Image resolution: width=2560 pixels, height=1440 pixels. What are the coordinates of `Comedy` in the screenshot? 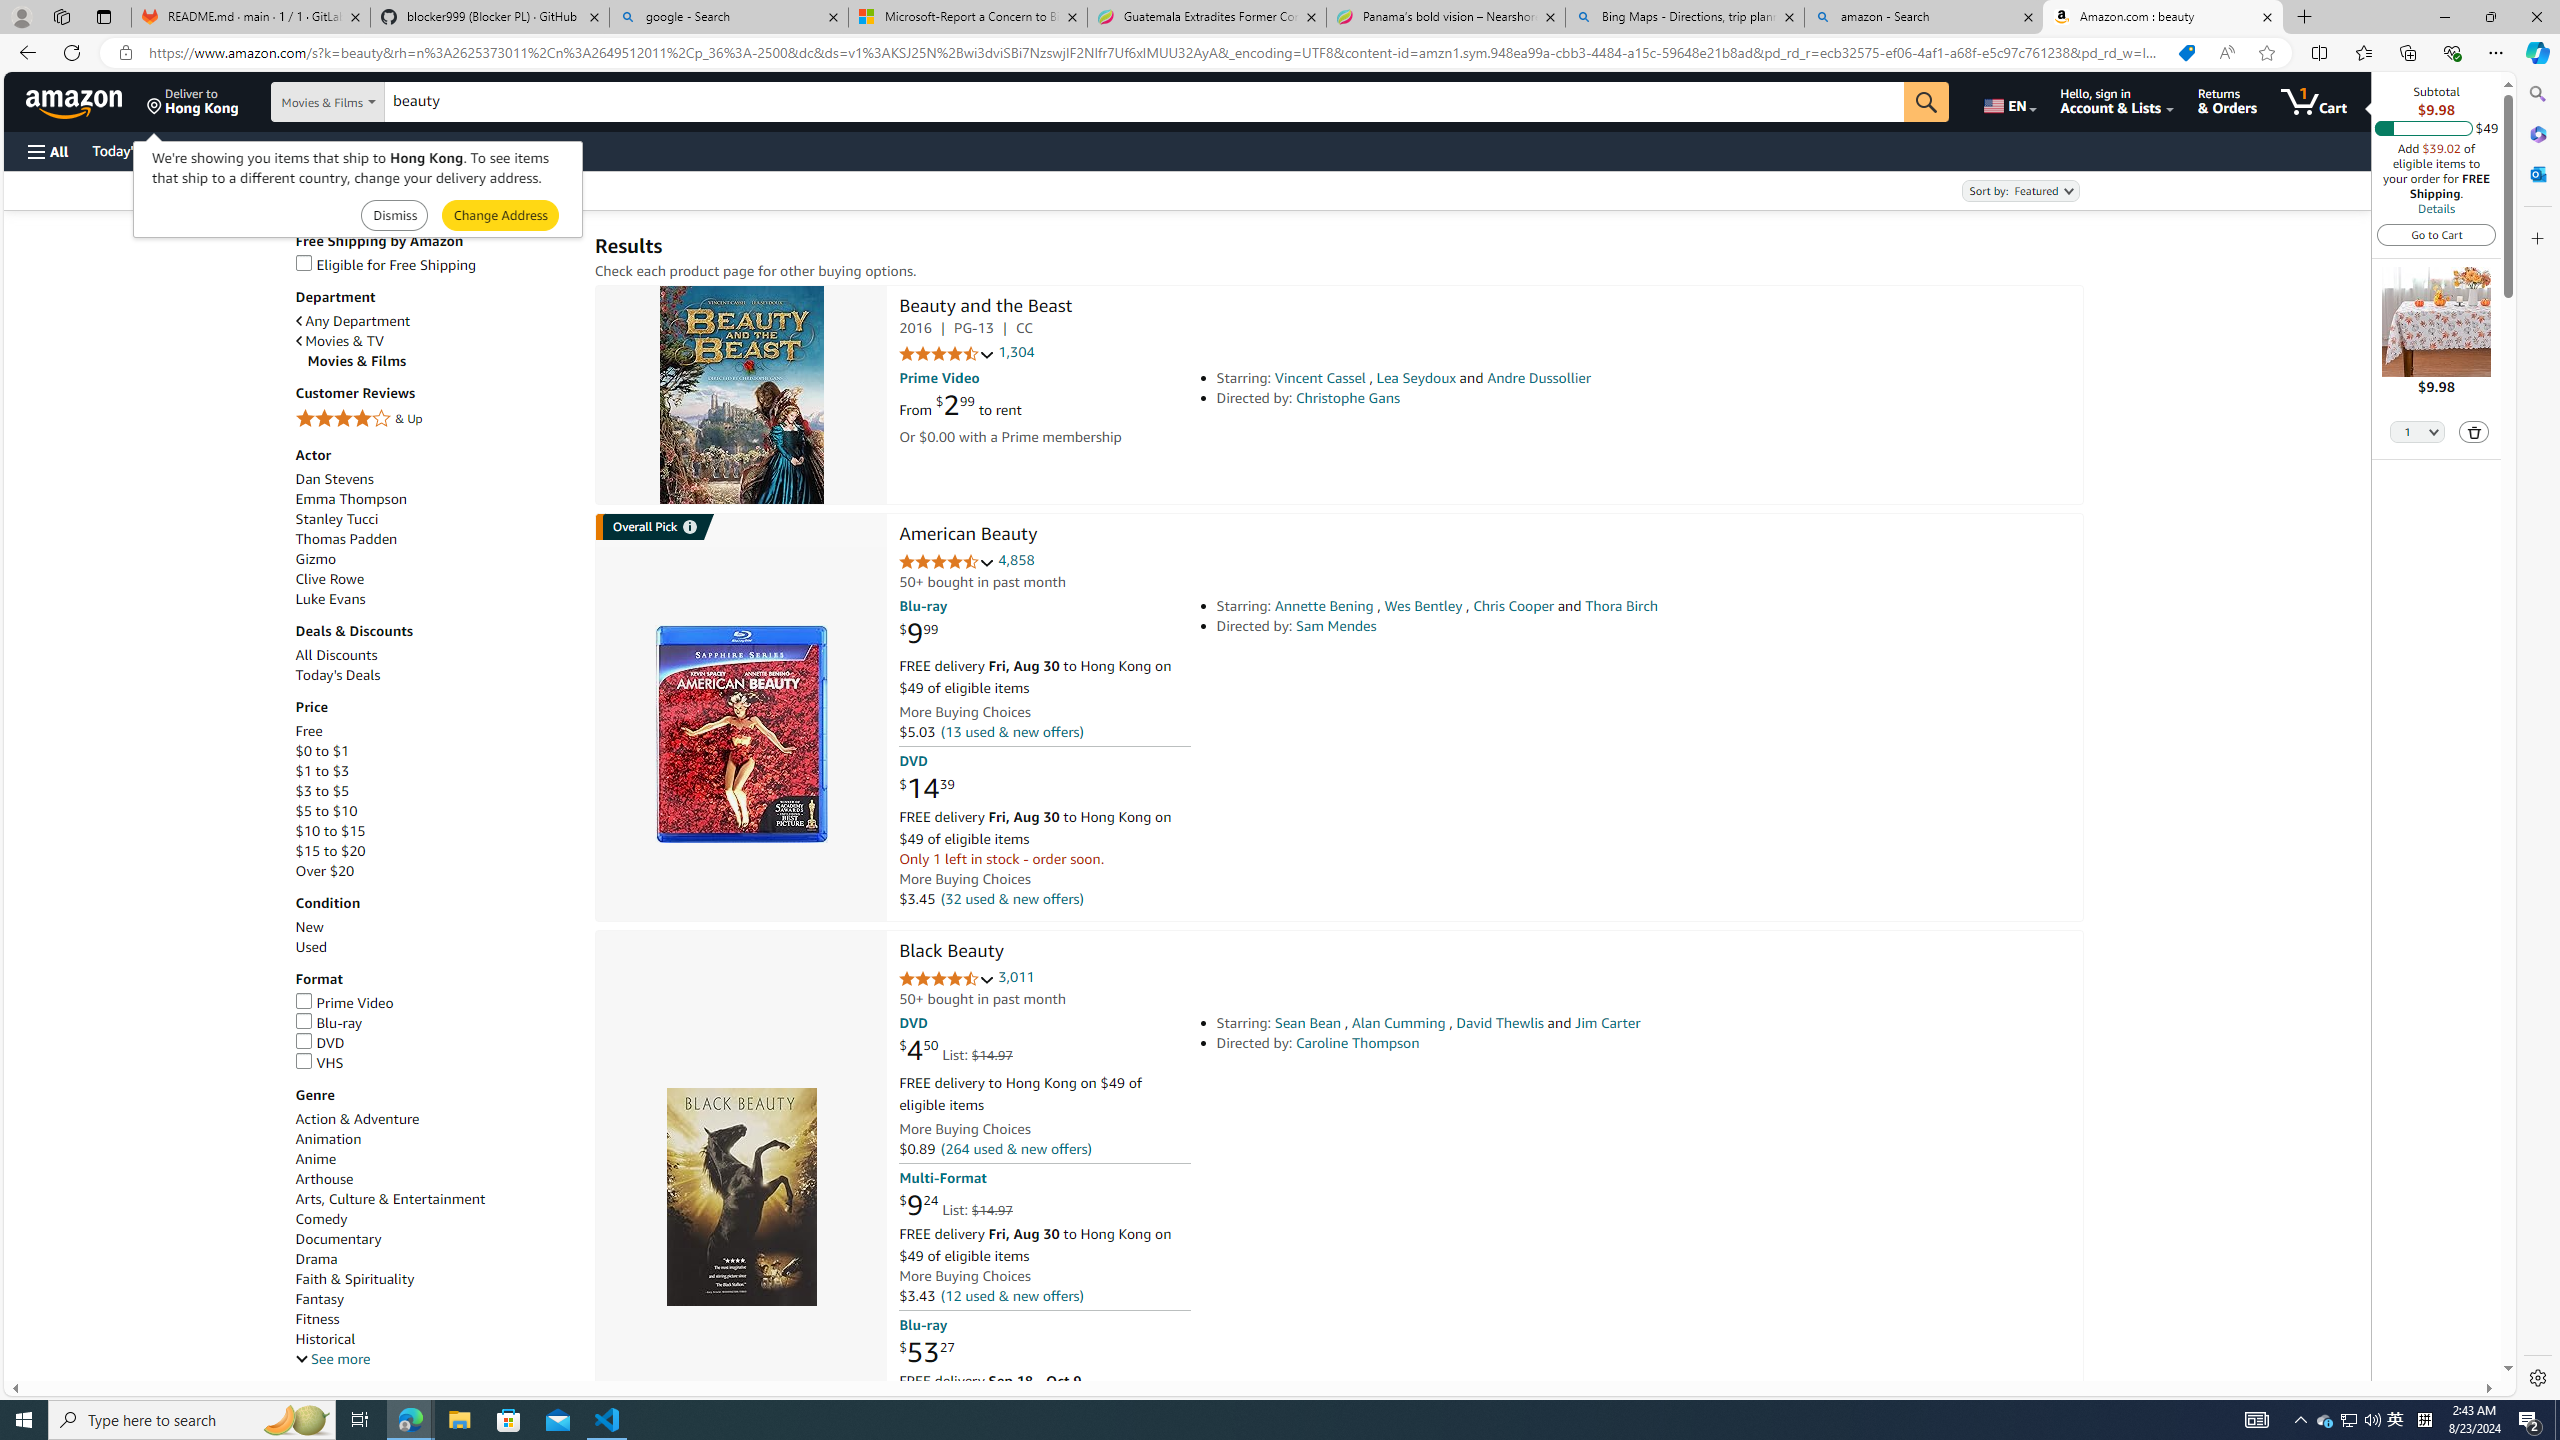 It's located at (435, 1220).